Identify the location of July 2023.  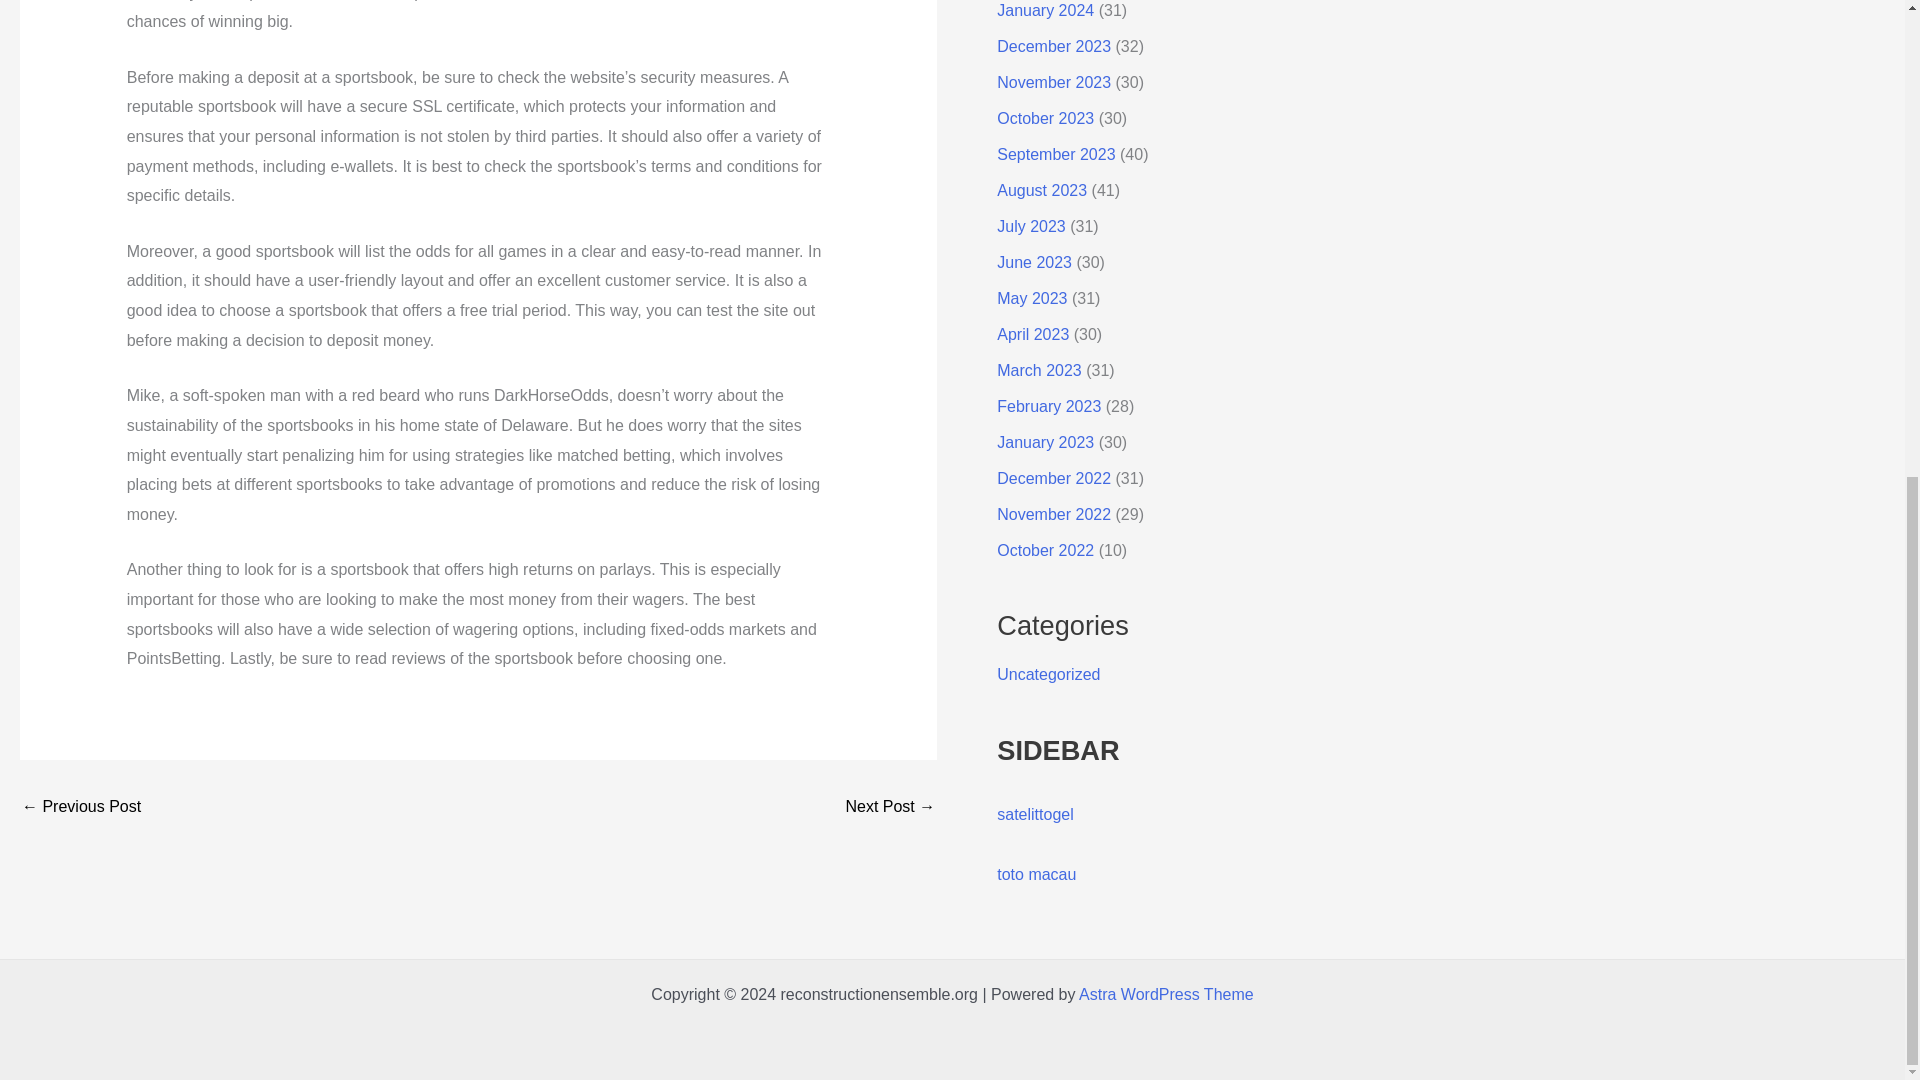
(1030, 226).